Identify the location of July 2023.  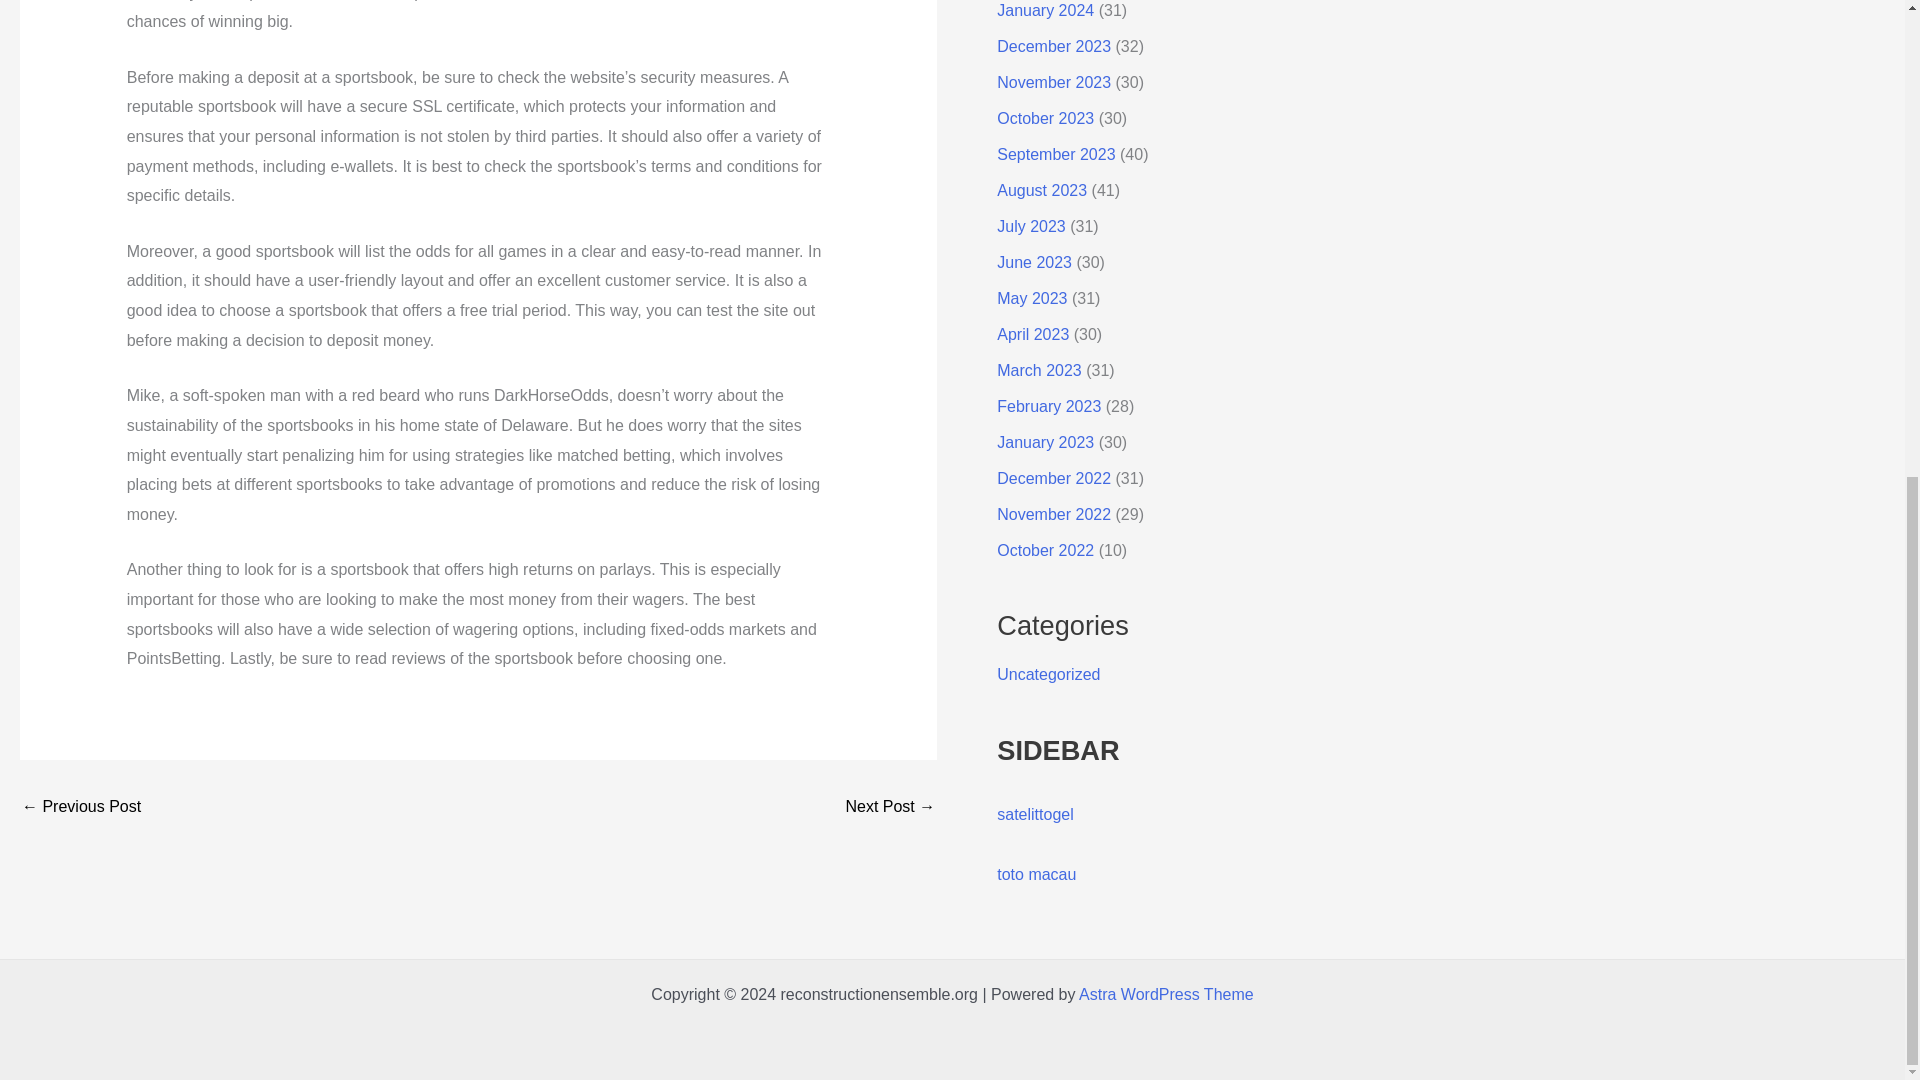
(1030, 226).